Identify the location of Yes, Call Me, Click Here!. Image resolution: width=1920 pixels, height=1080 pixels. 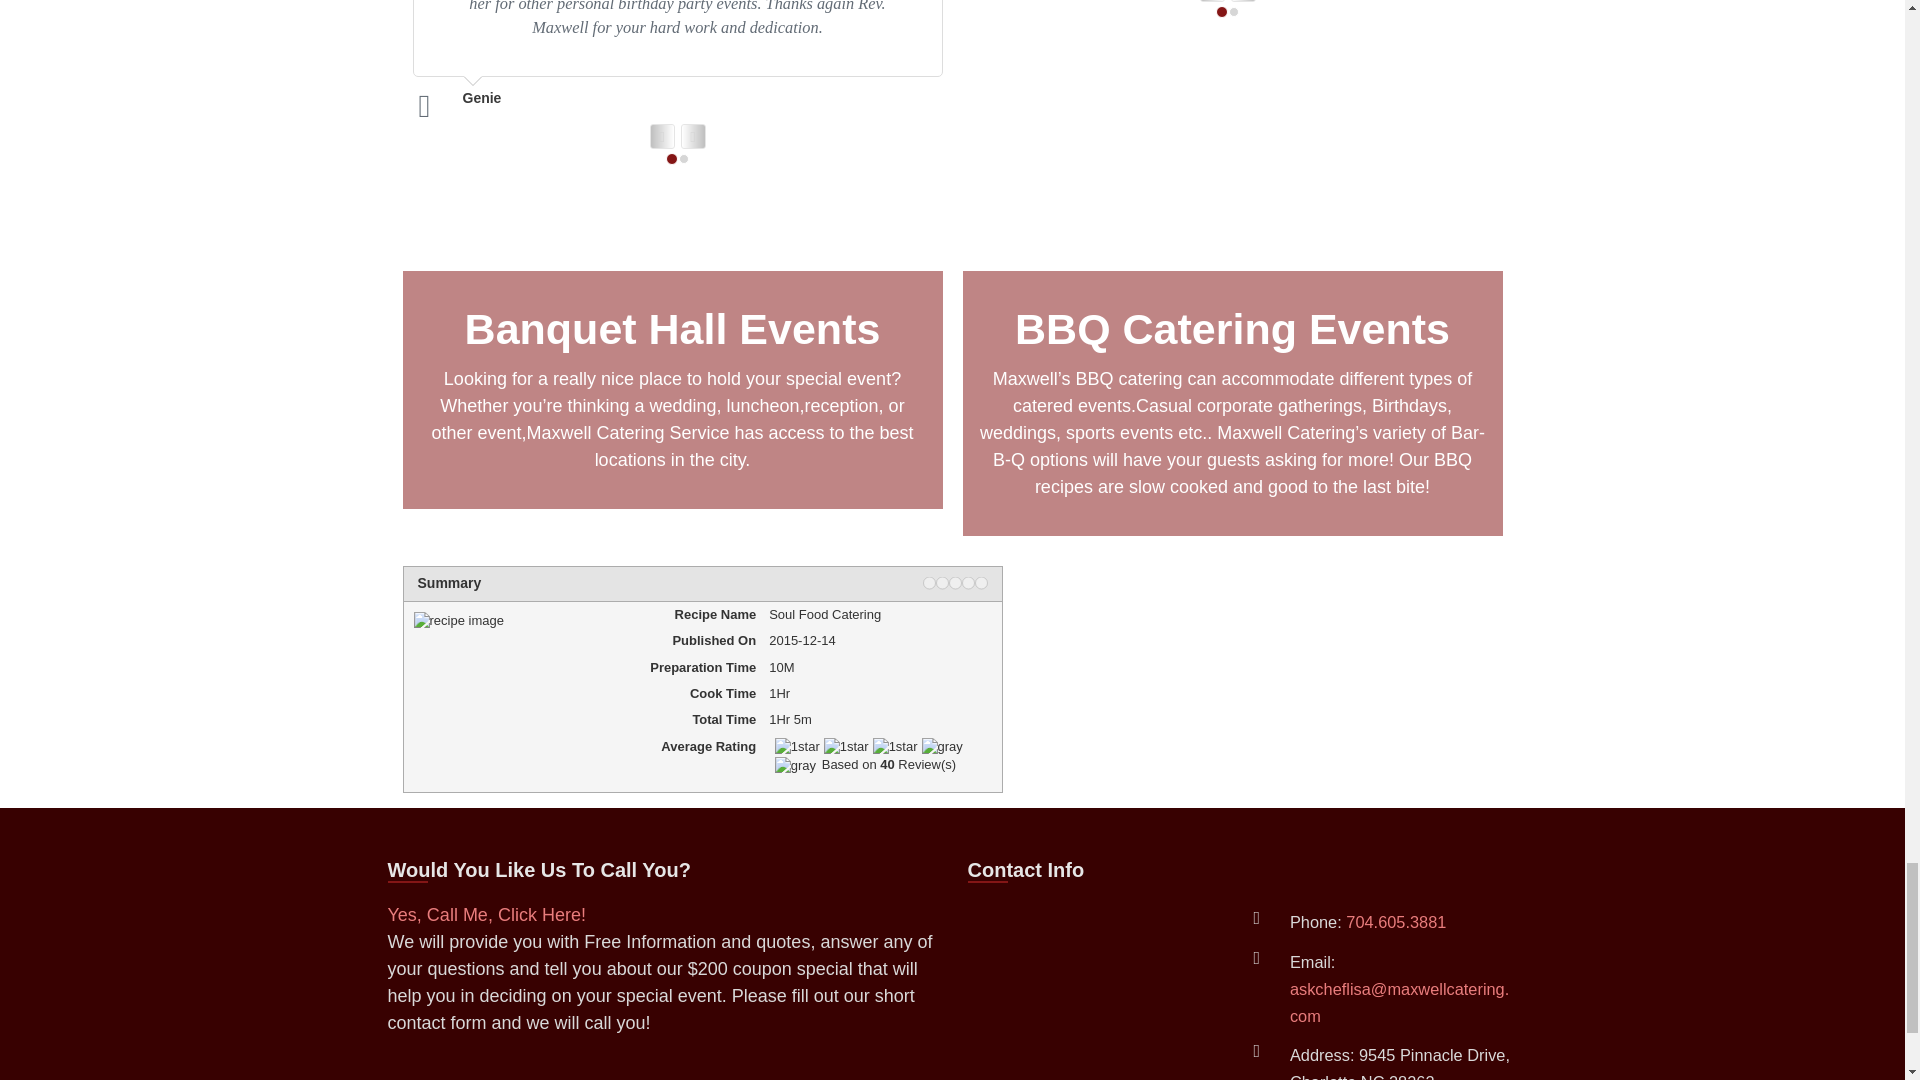
(486, 914).